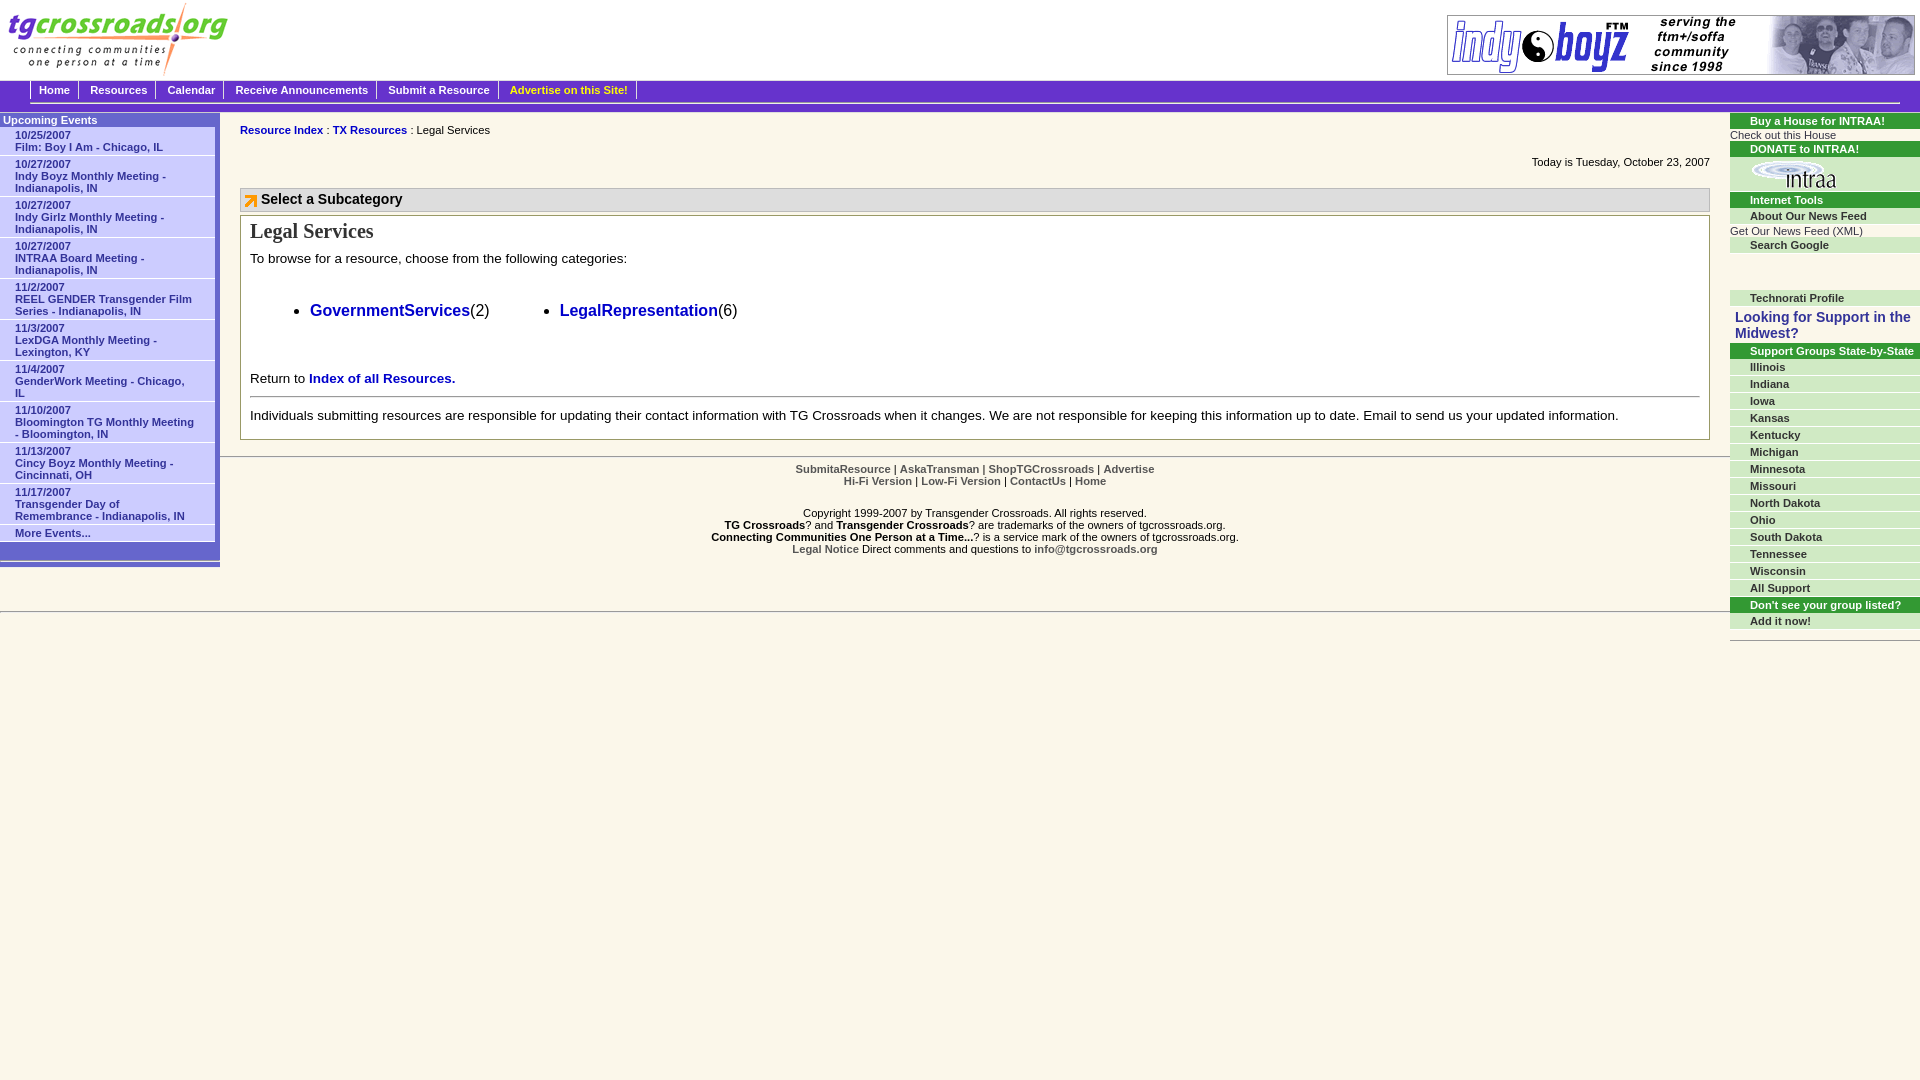 This screenshot has width=1920, height=1080. Describe the element at coordinates (54, 90) in the screenshot. I see `TG Crossroads Home` at that location.